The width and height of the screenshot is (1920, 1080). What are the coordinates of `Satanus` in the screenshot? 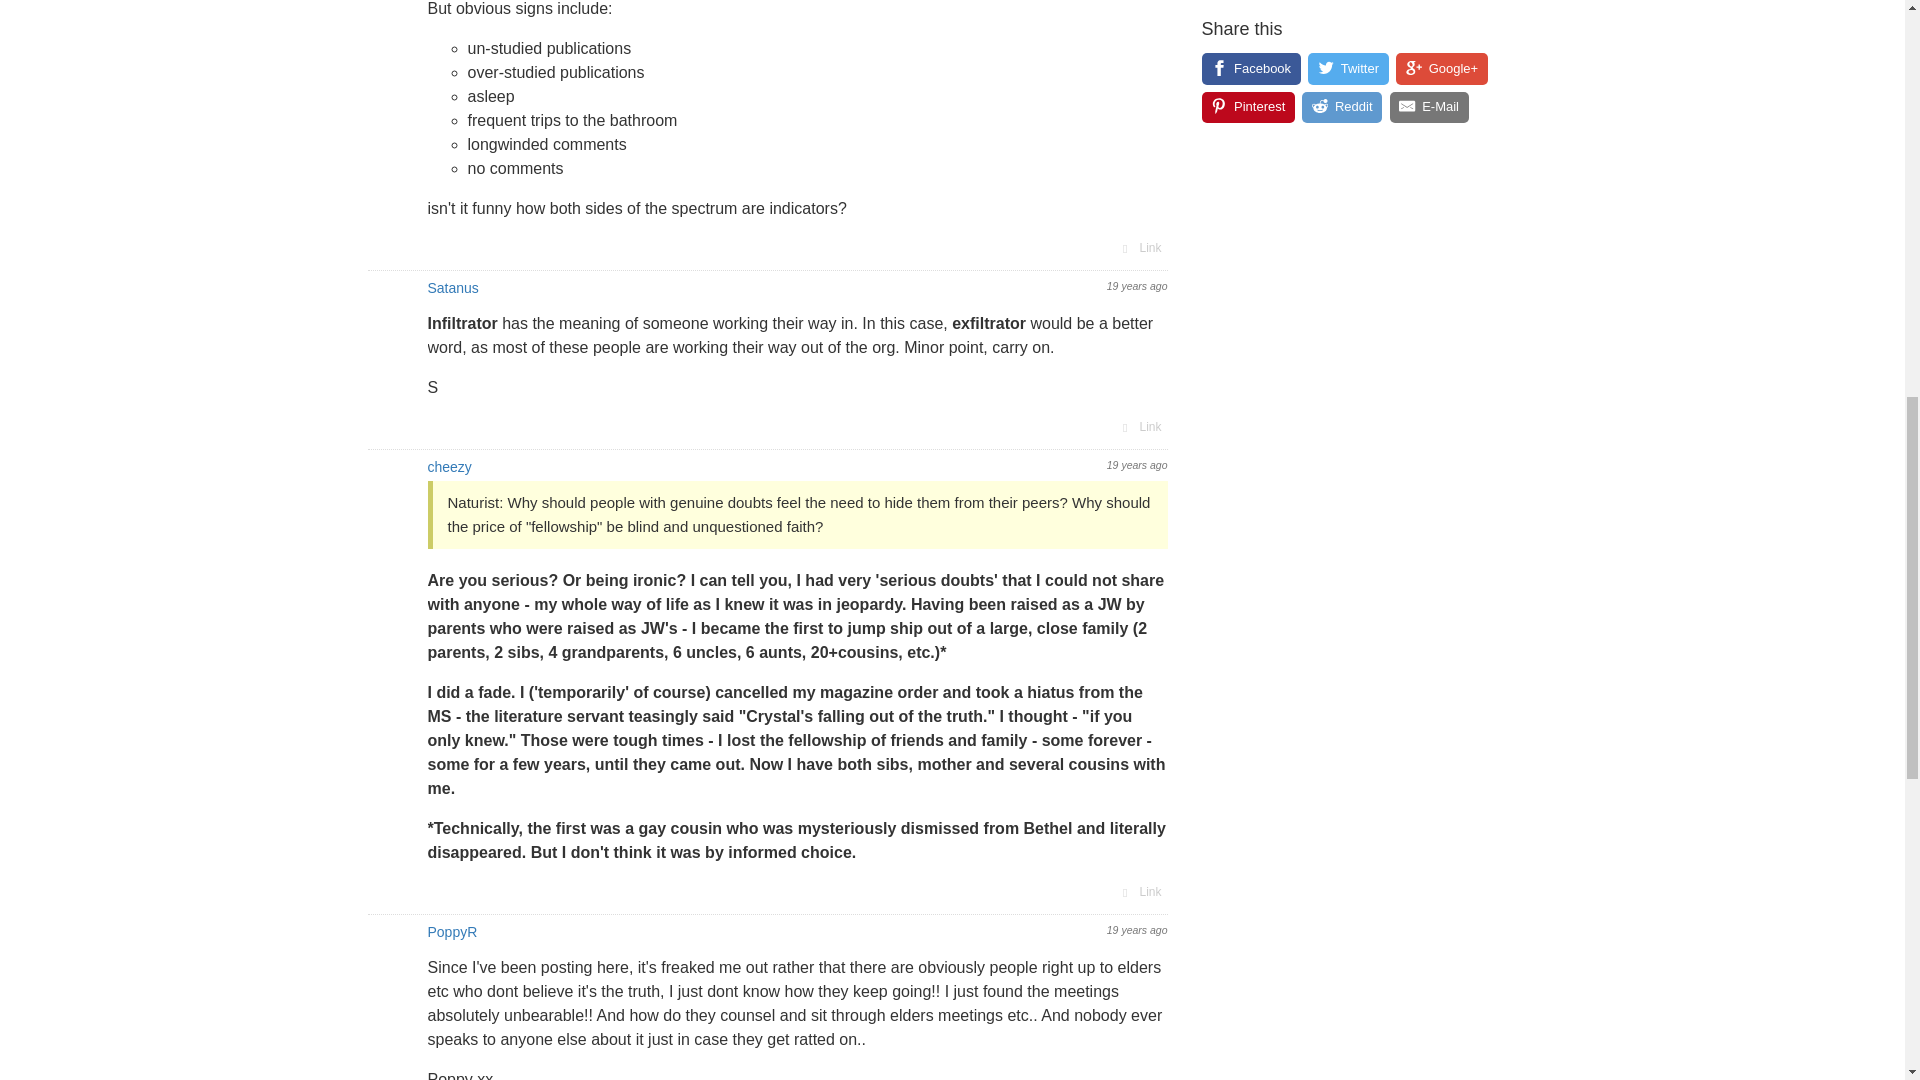 It's located at (453, 287).